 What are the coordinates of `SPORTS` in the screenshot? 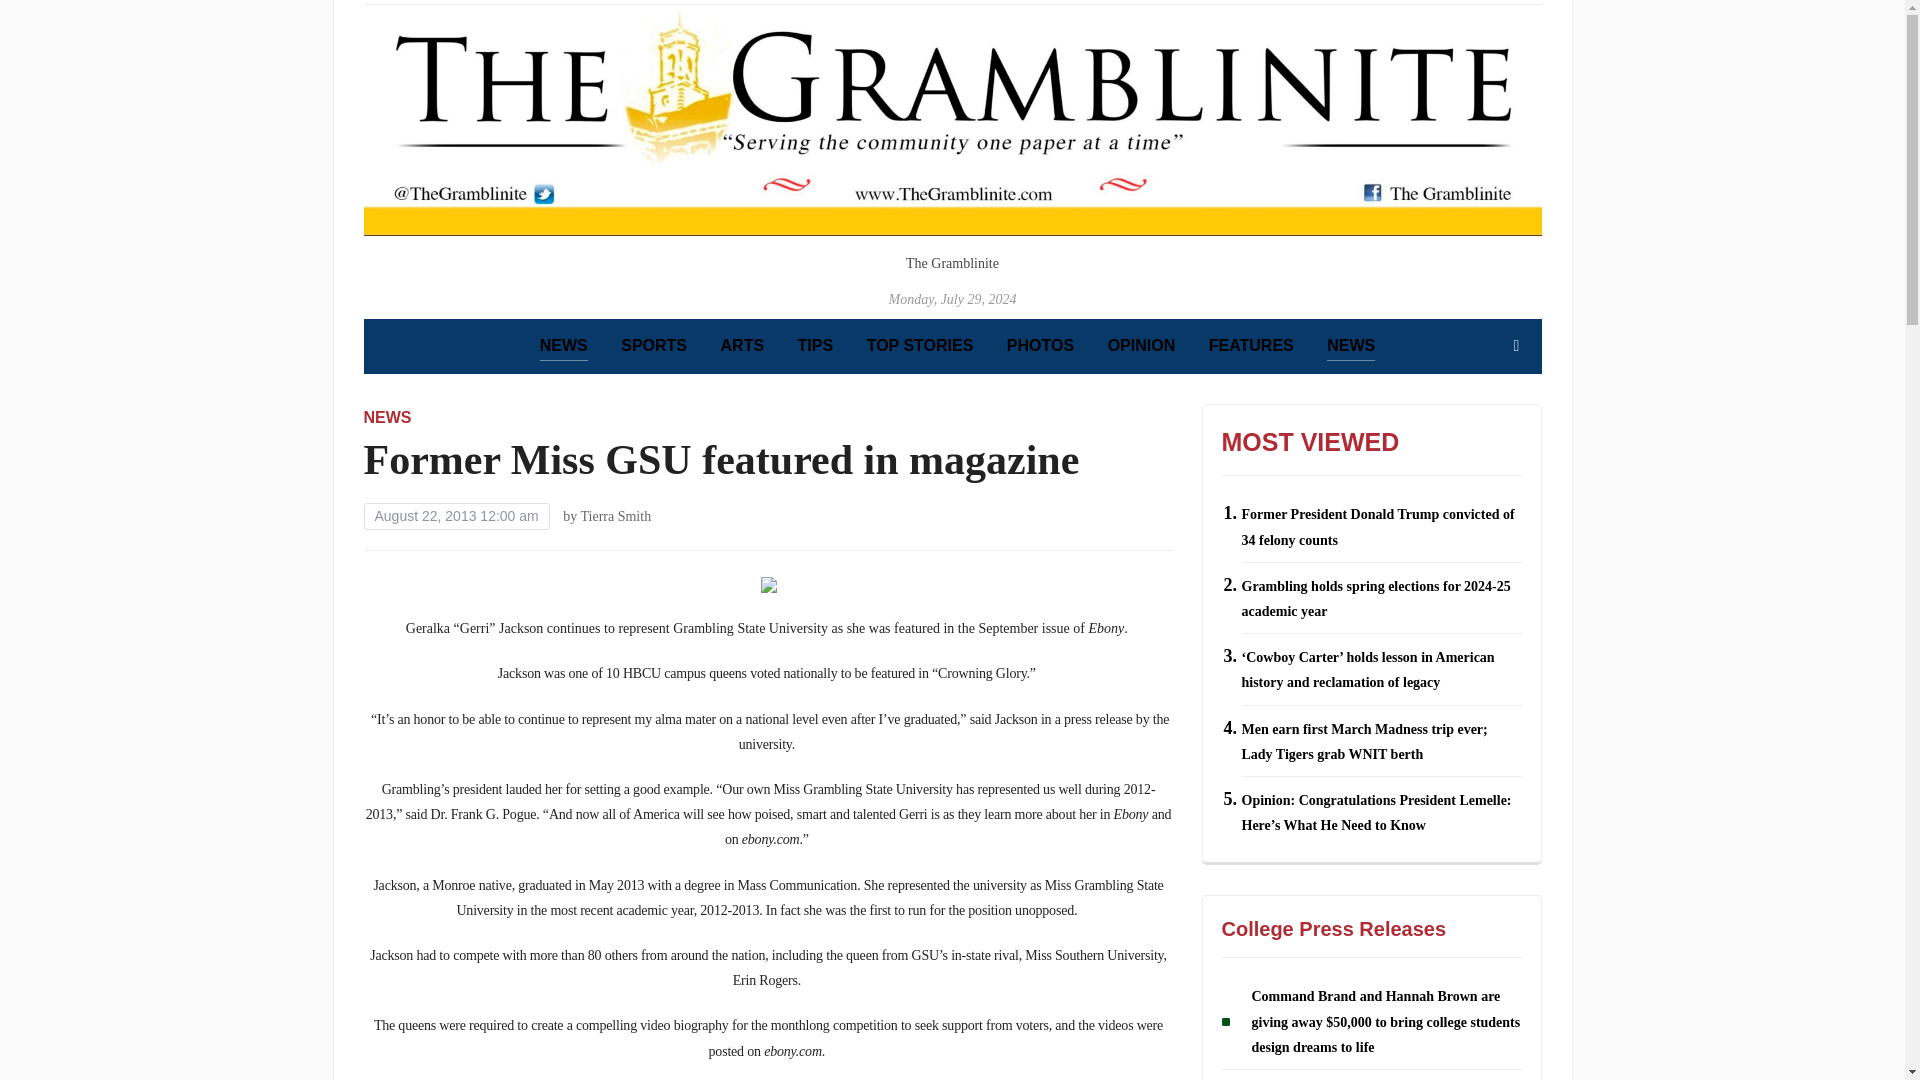 It's located at (654, 346).